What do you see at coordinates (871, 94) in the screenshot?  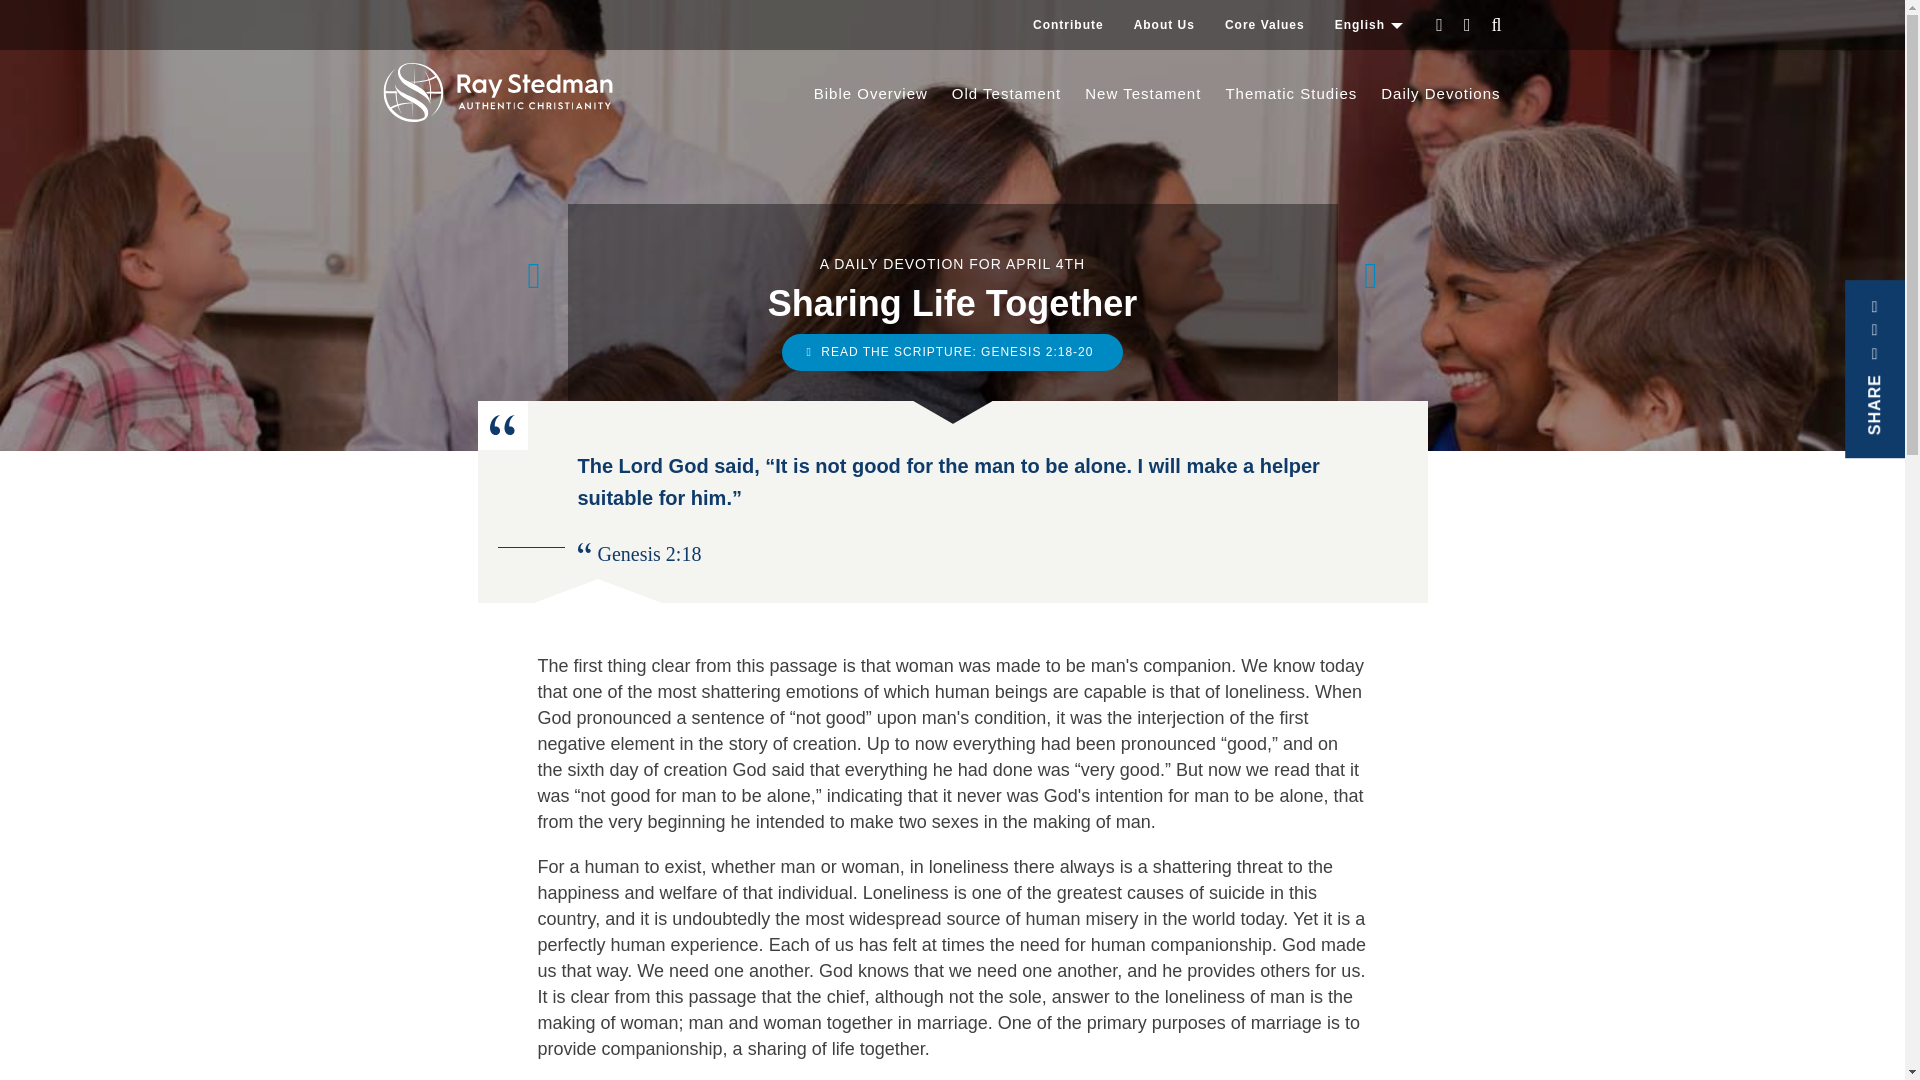 I see `Bible Overview` at bounding box center [871, 94].